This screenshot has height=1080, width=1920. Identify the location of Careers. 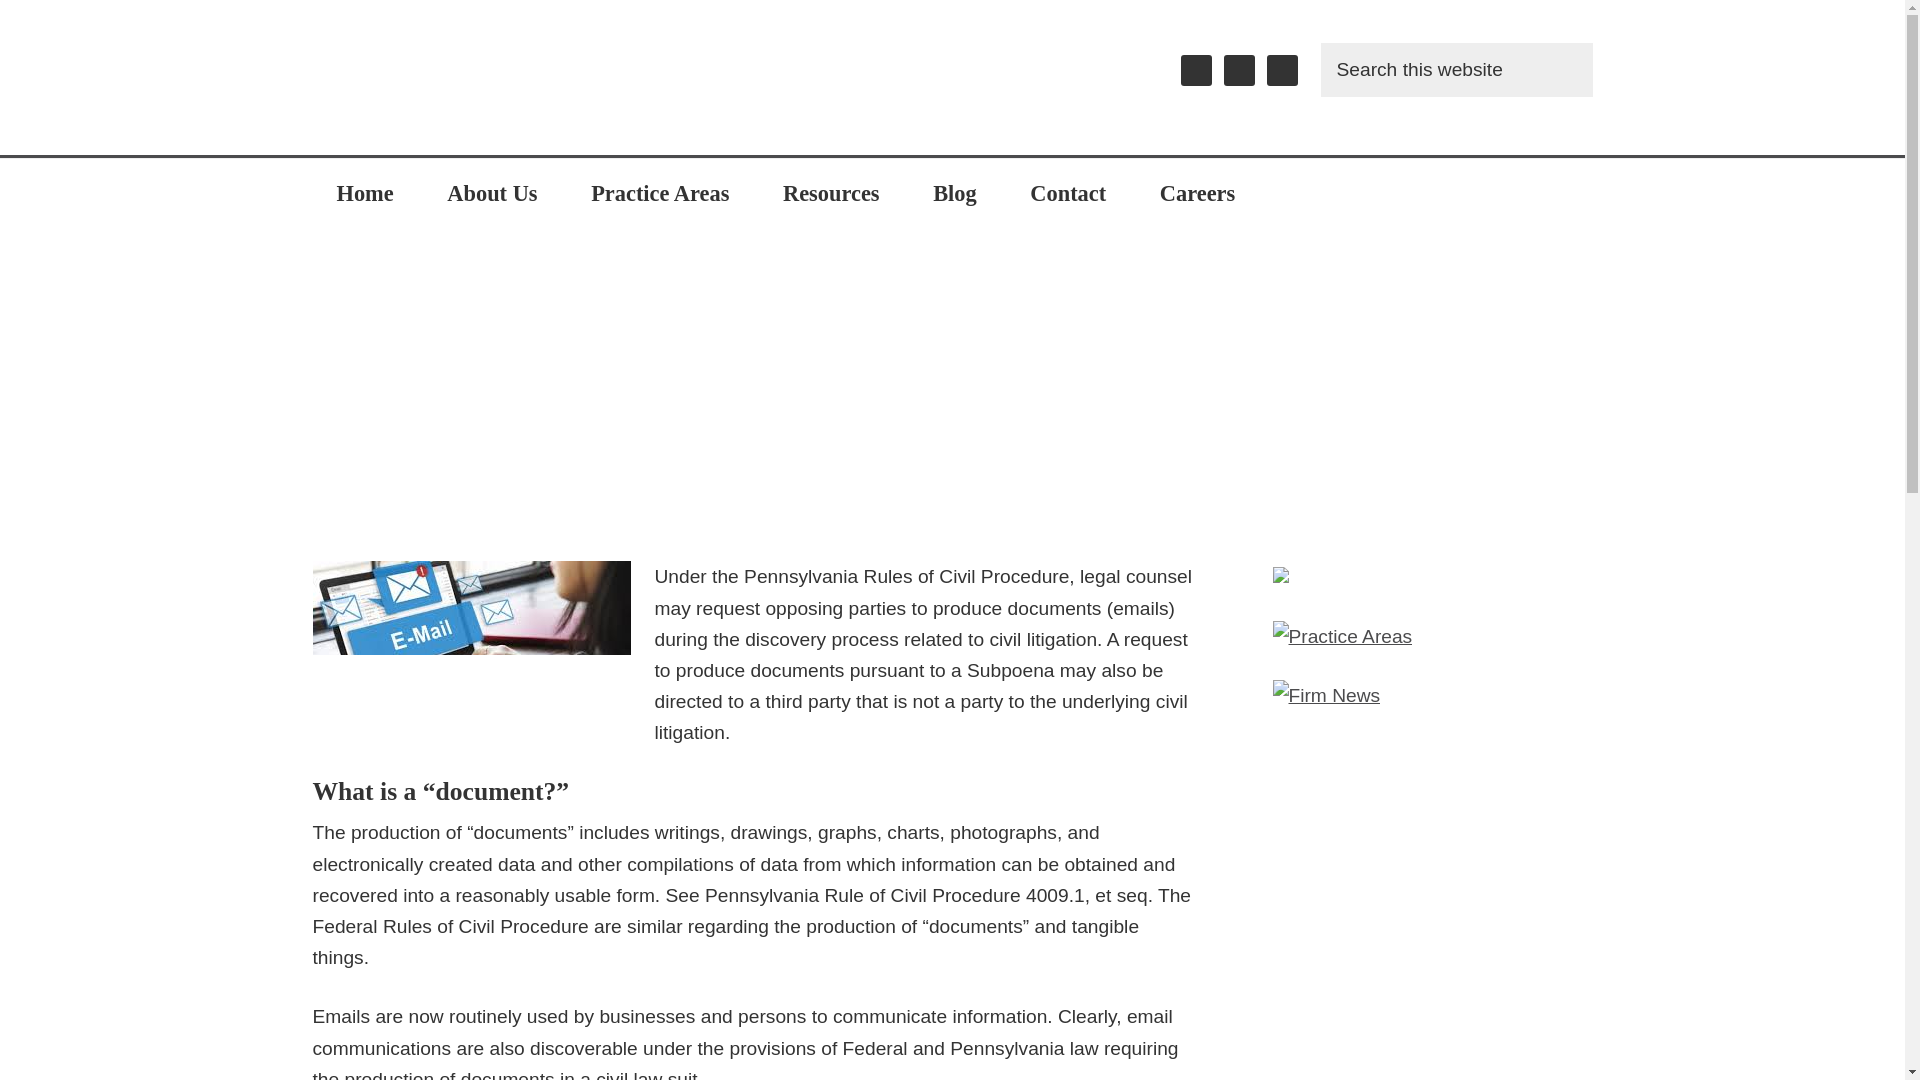
(1198, 193).